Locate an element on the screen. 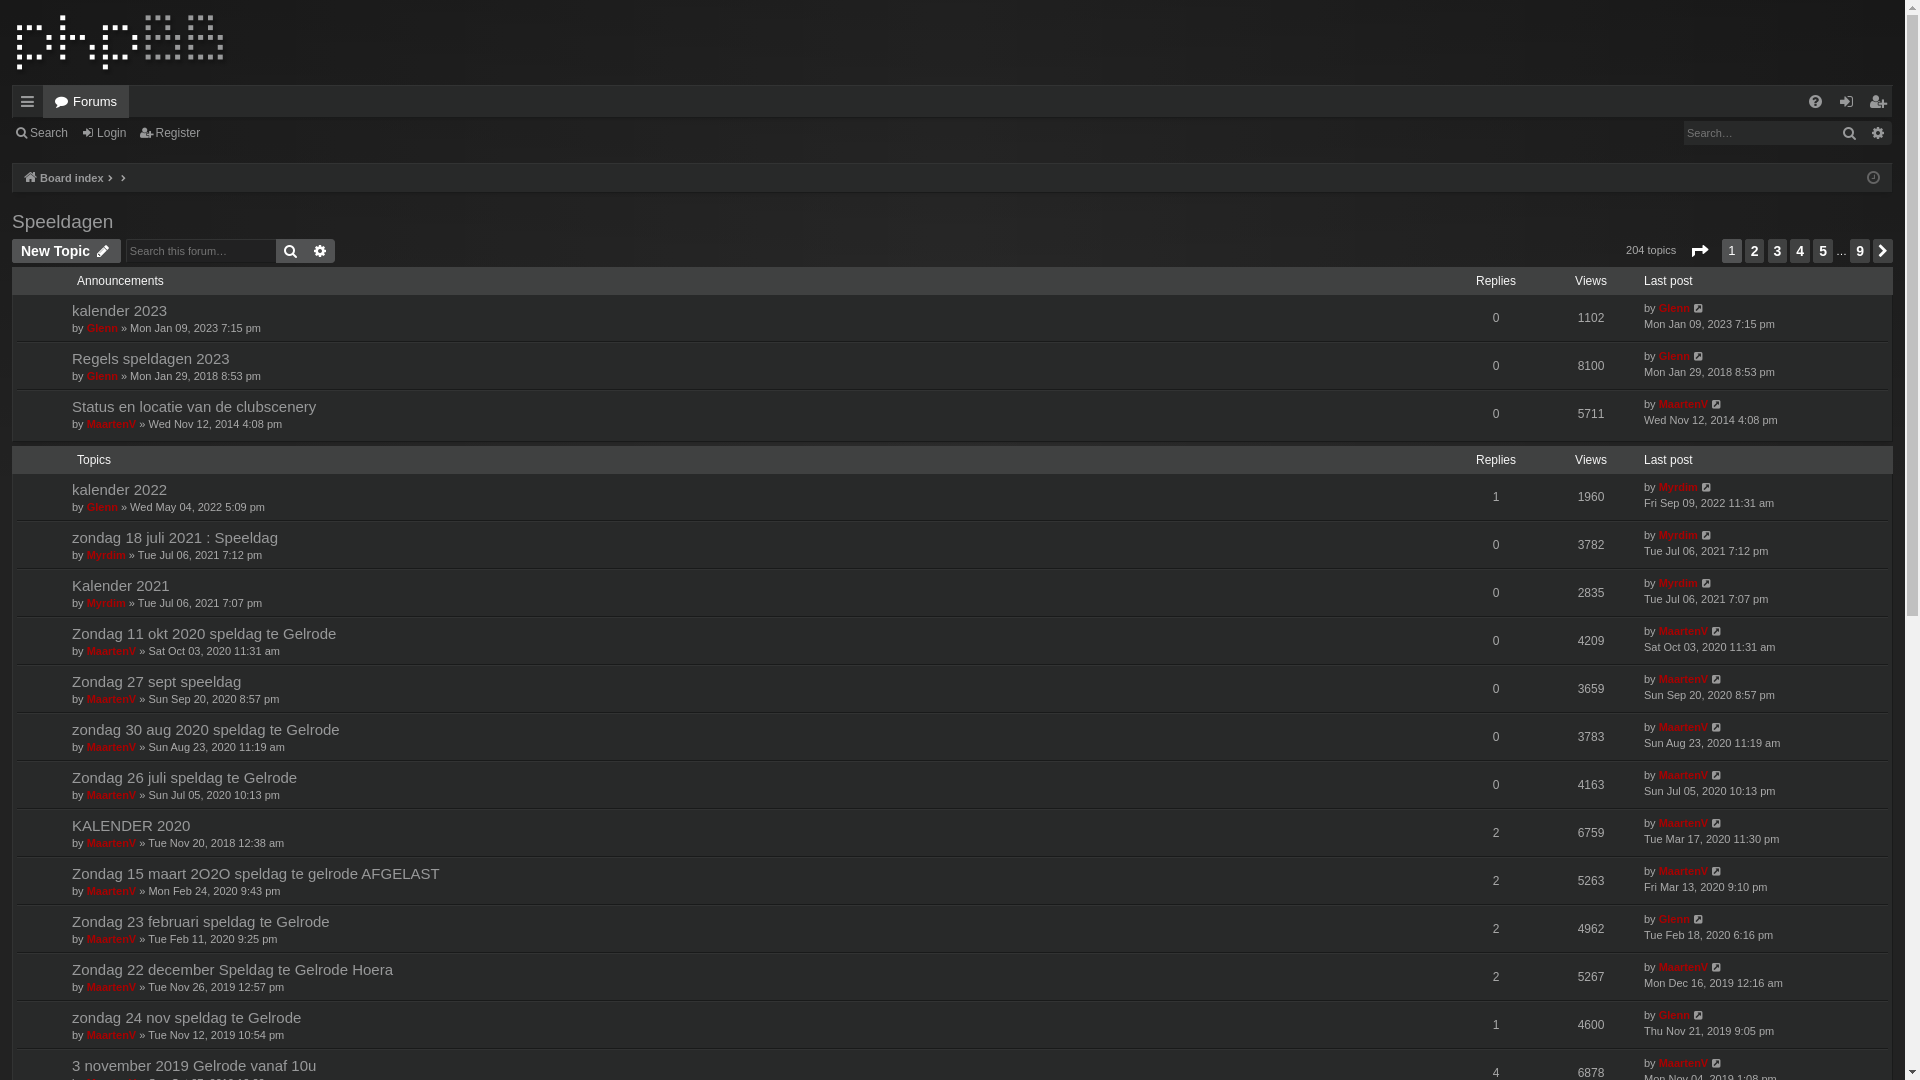 The width and height of the screenshot is (1920, 1080). Register is located at coordinates (74, 382).